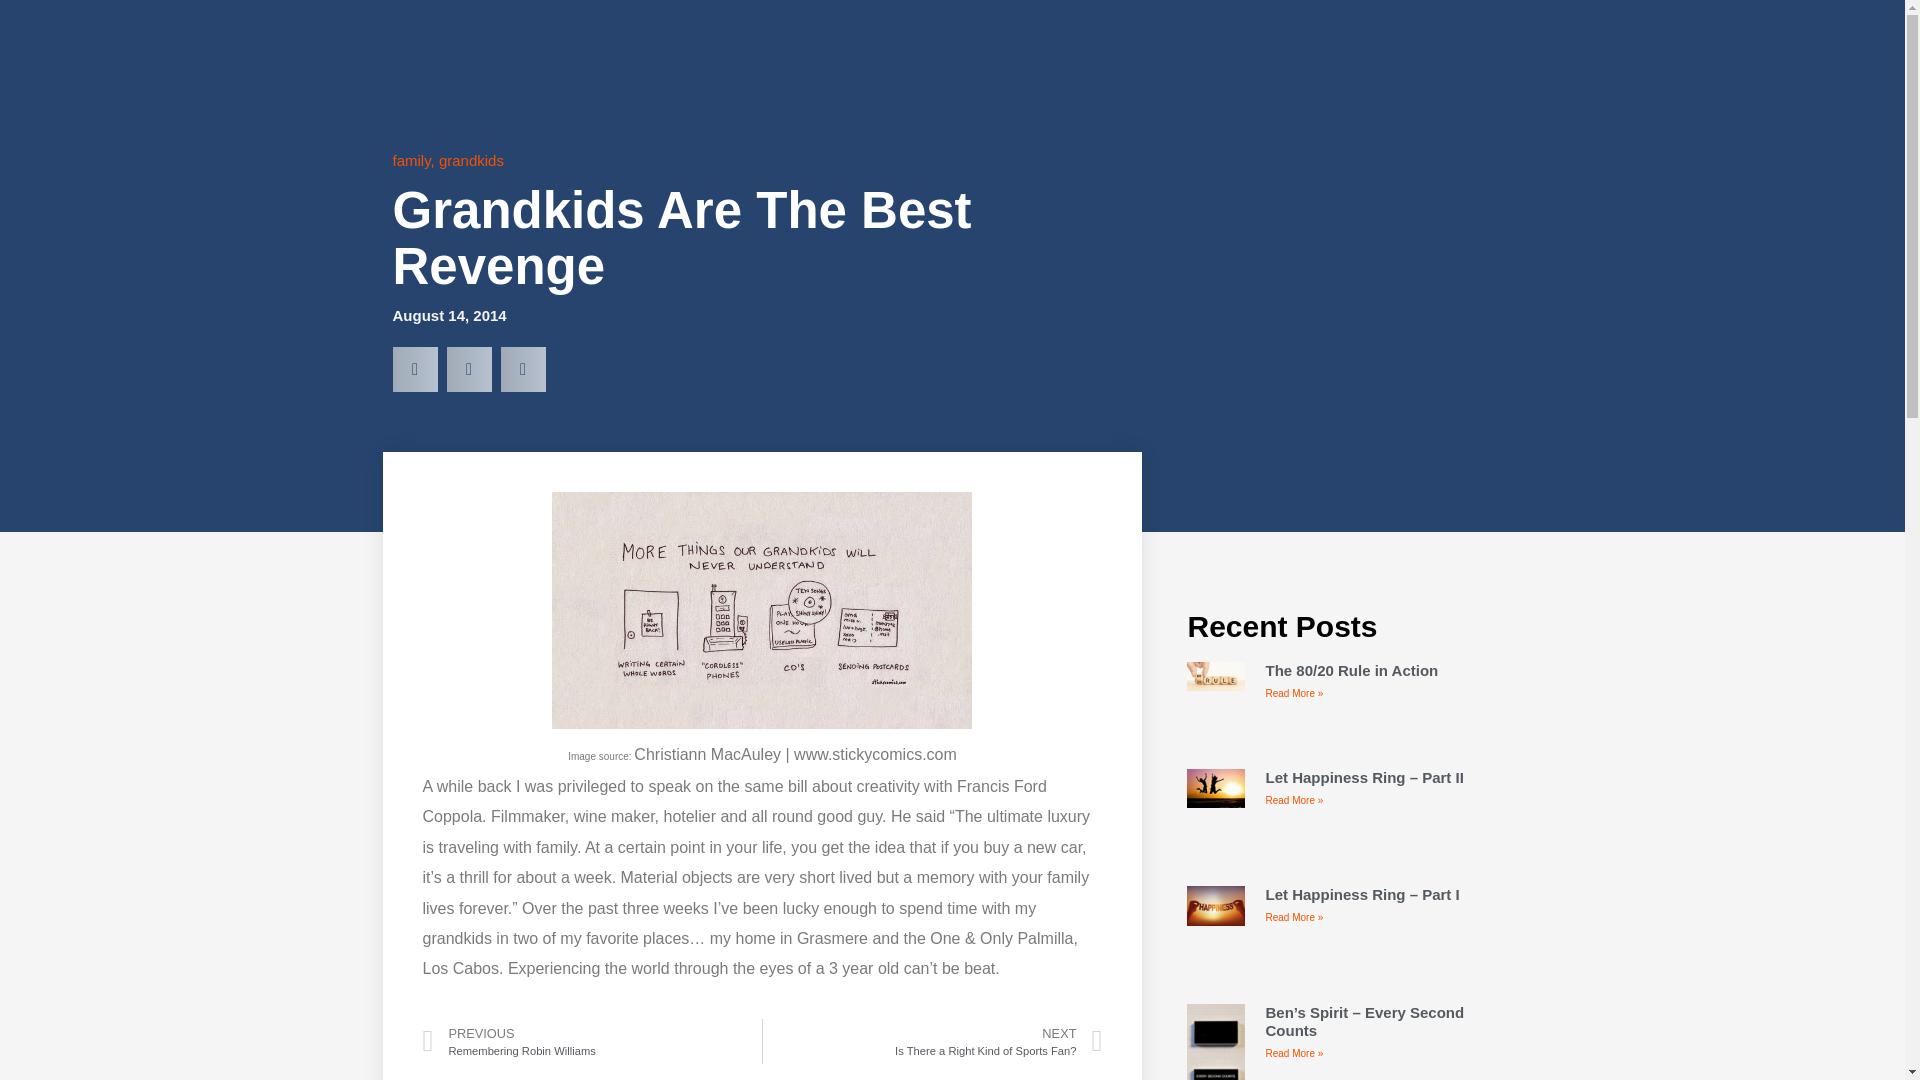 Image resolution: width=1920 pixels, height=1080 pixels. I want to click on grandkids, so click(410, 160).